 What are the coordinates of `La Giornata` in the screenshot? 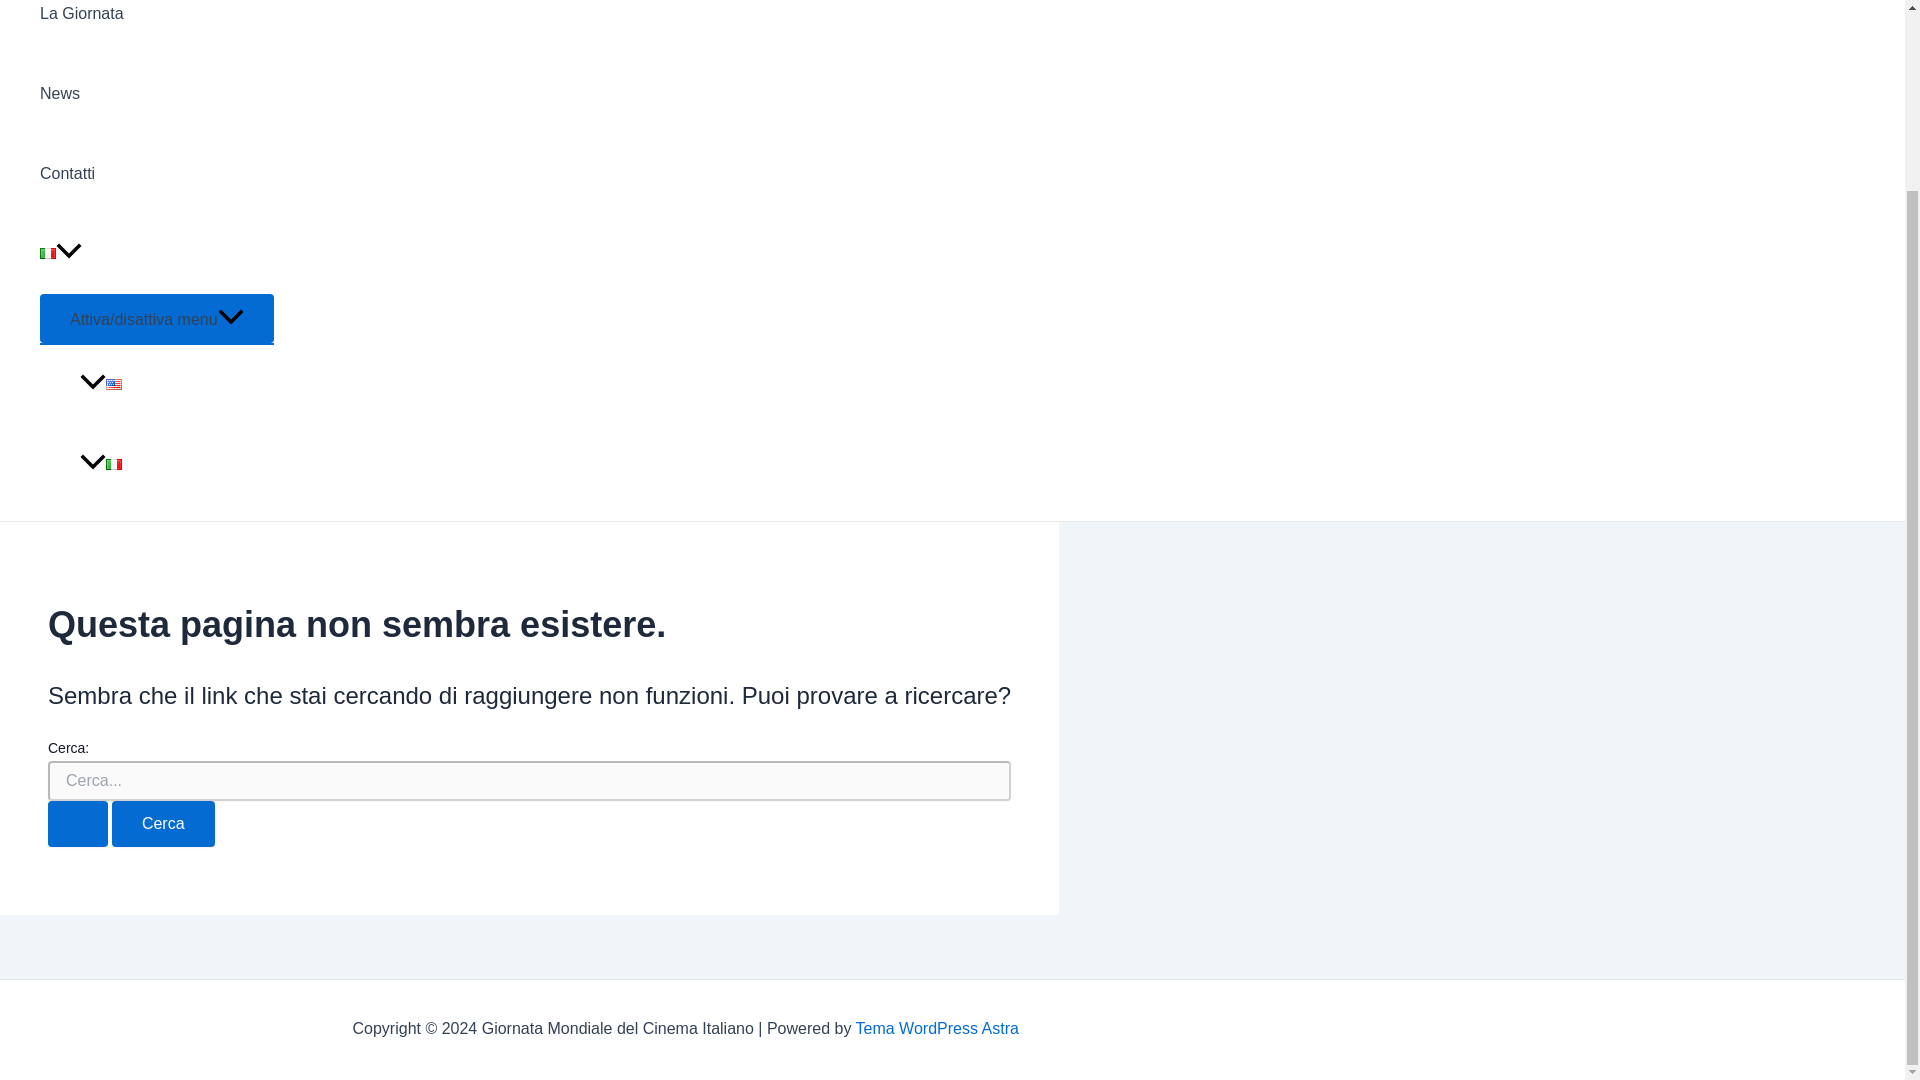 It's located at (157, 27).